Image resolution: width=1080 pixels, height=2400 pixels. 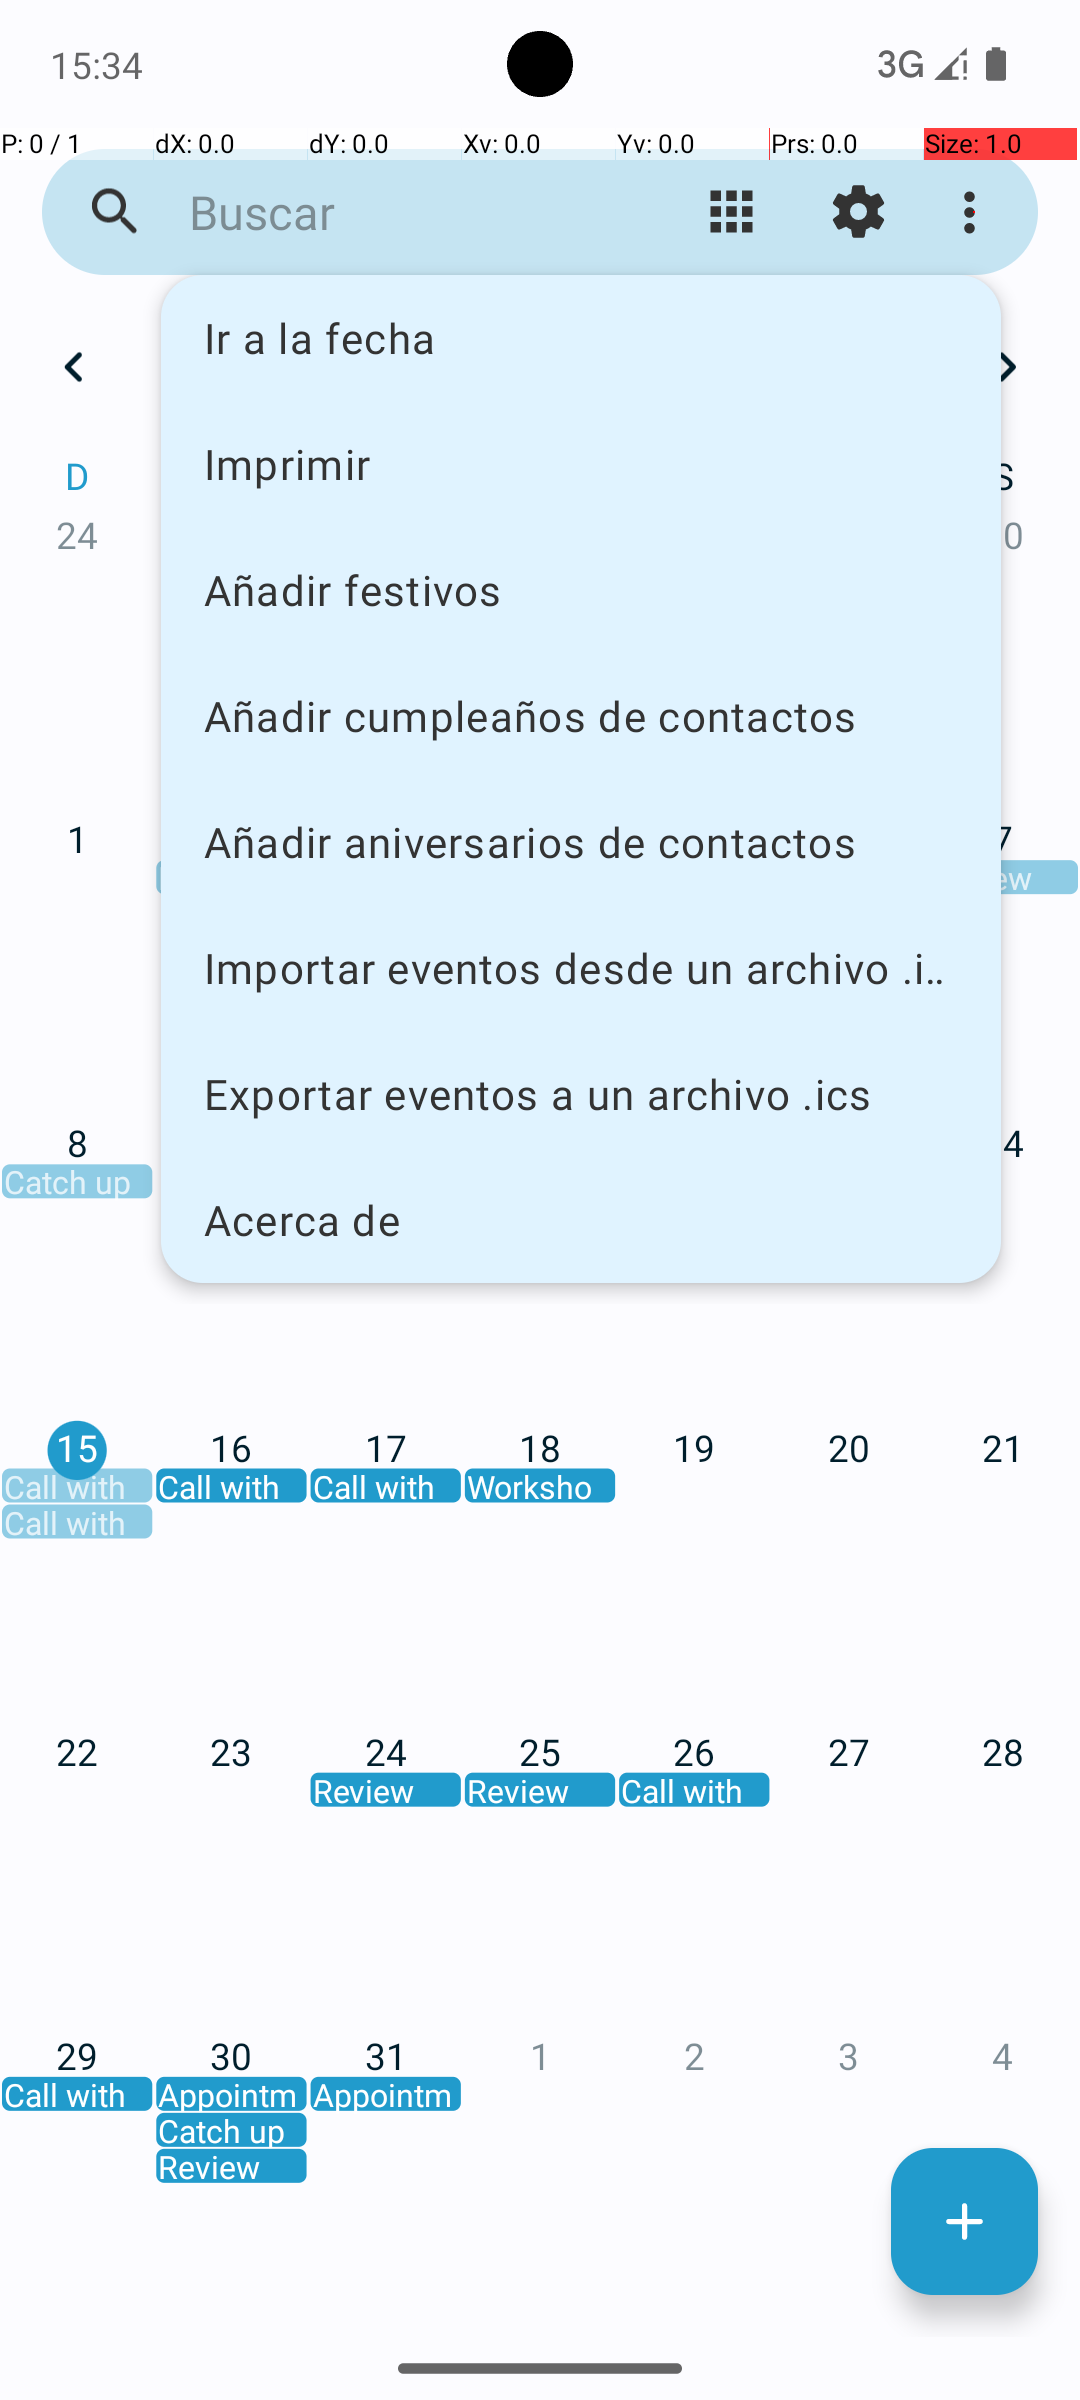 I want to click on Añadir cumpleaños de contactos, so click(x=581, y=716).